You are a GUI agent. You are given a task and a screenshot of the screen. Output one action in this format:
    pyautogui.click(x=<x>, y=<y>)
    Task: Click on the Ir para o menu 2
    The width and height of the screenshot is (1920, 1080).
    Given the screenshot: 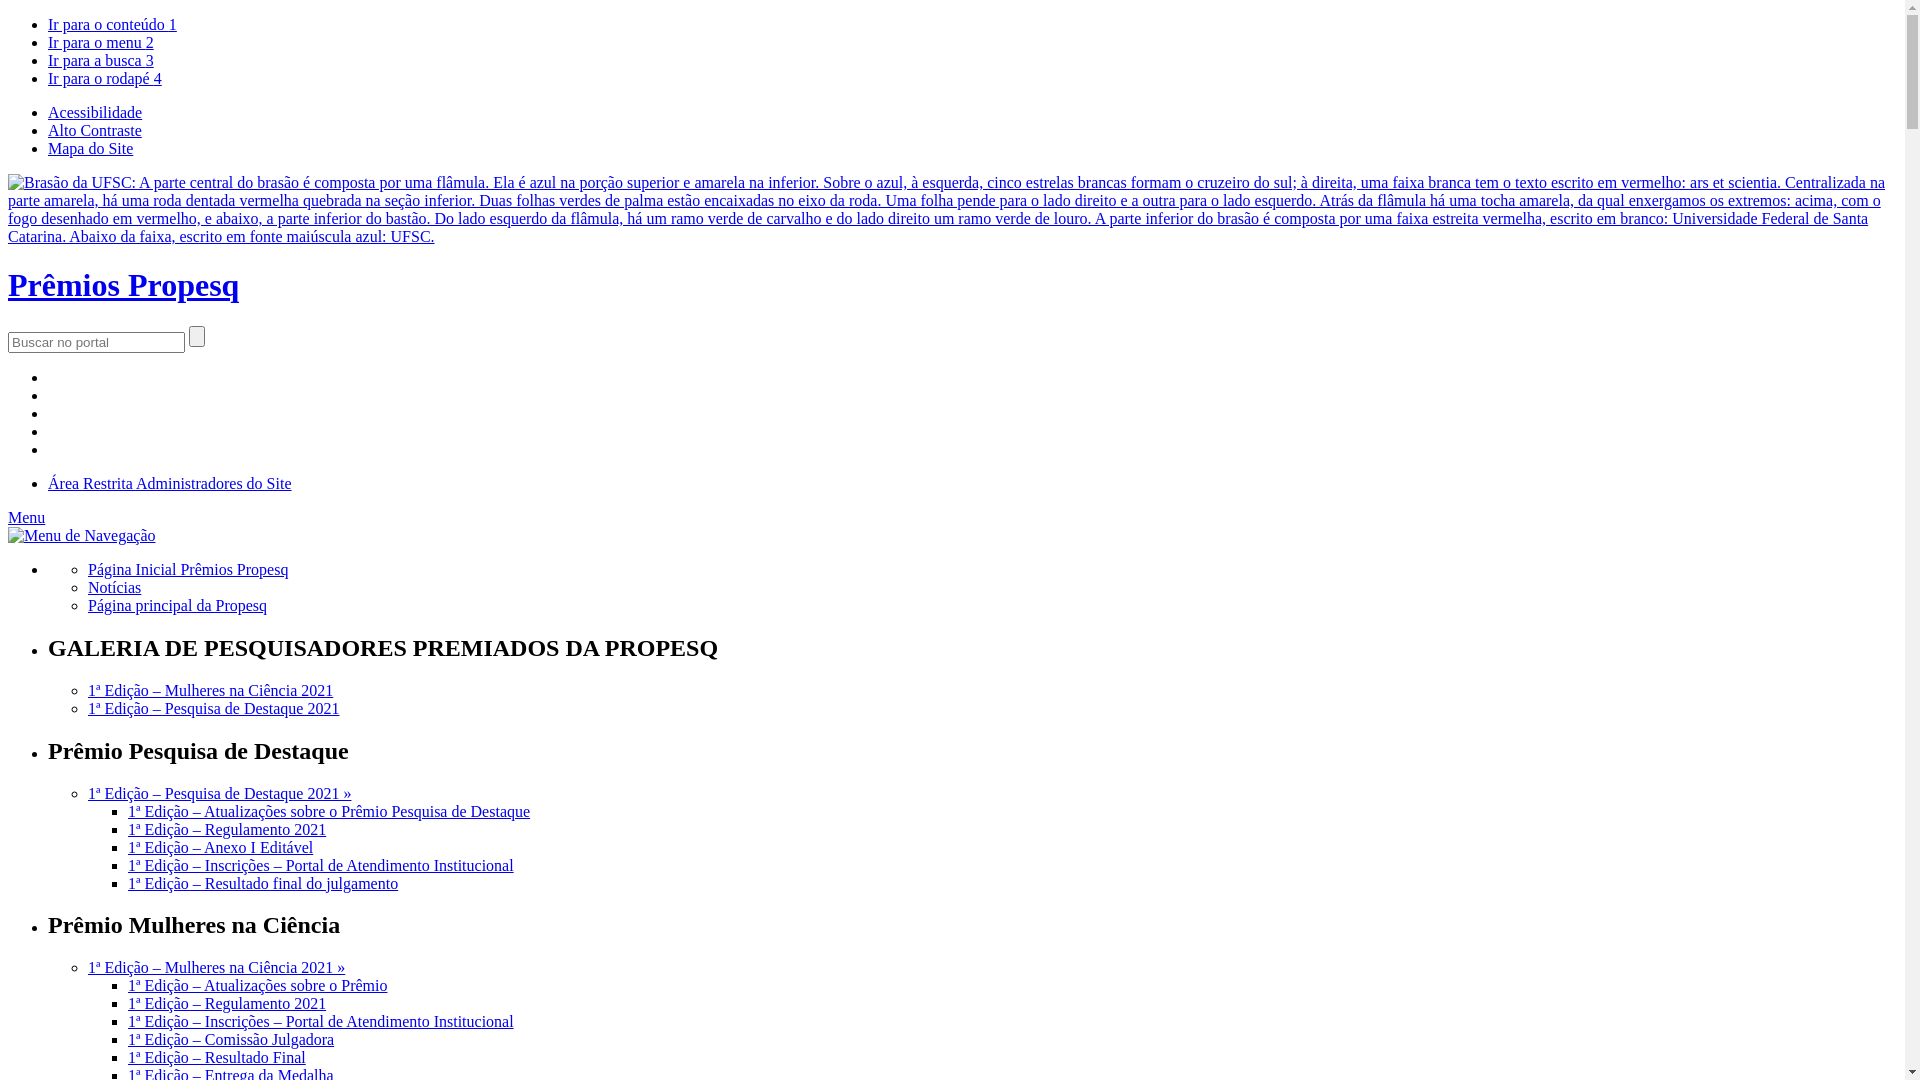 What is the action you would take?
    pyautogui.click(x=101, y=42)
    